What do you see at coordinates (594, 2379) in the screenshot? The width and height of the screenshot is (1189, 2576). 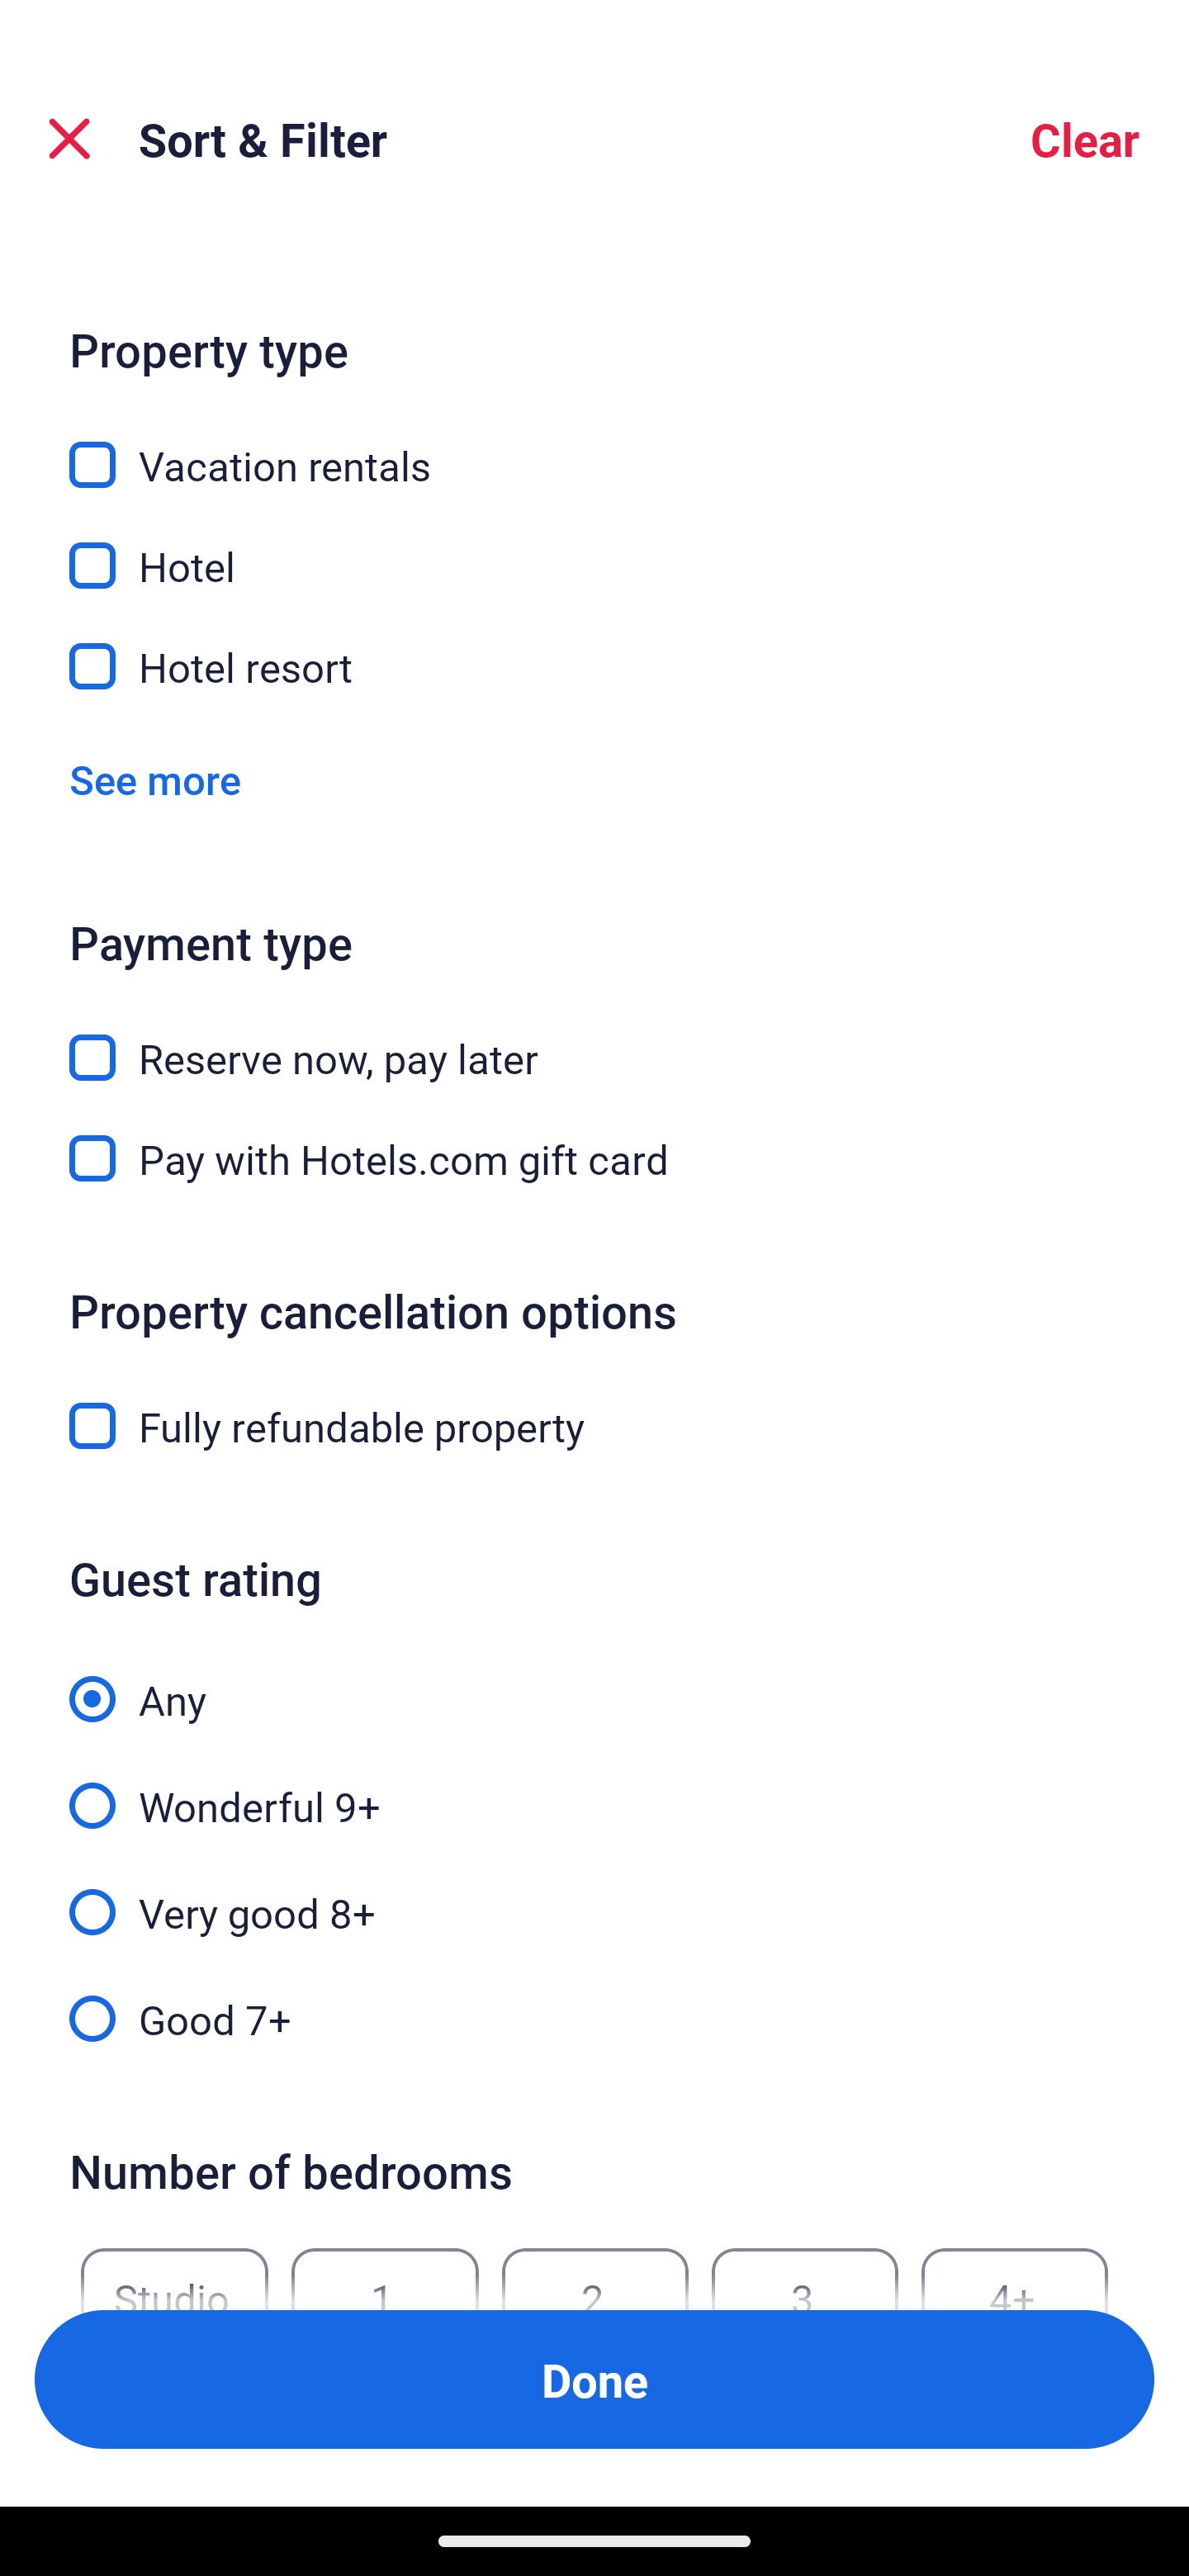 I see `Apply and close Sort and Filter Done` at bounding box center [594, 2379].